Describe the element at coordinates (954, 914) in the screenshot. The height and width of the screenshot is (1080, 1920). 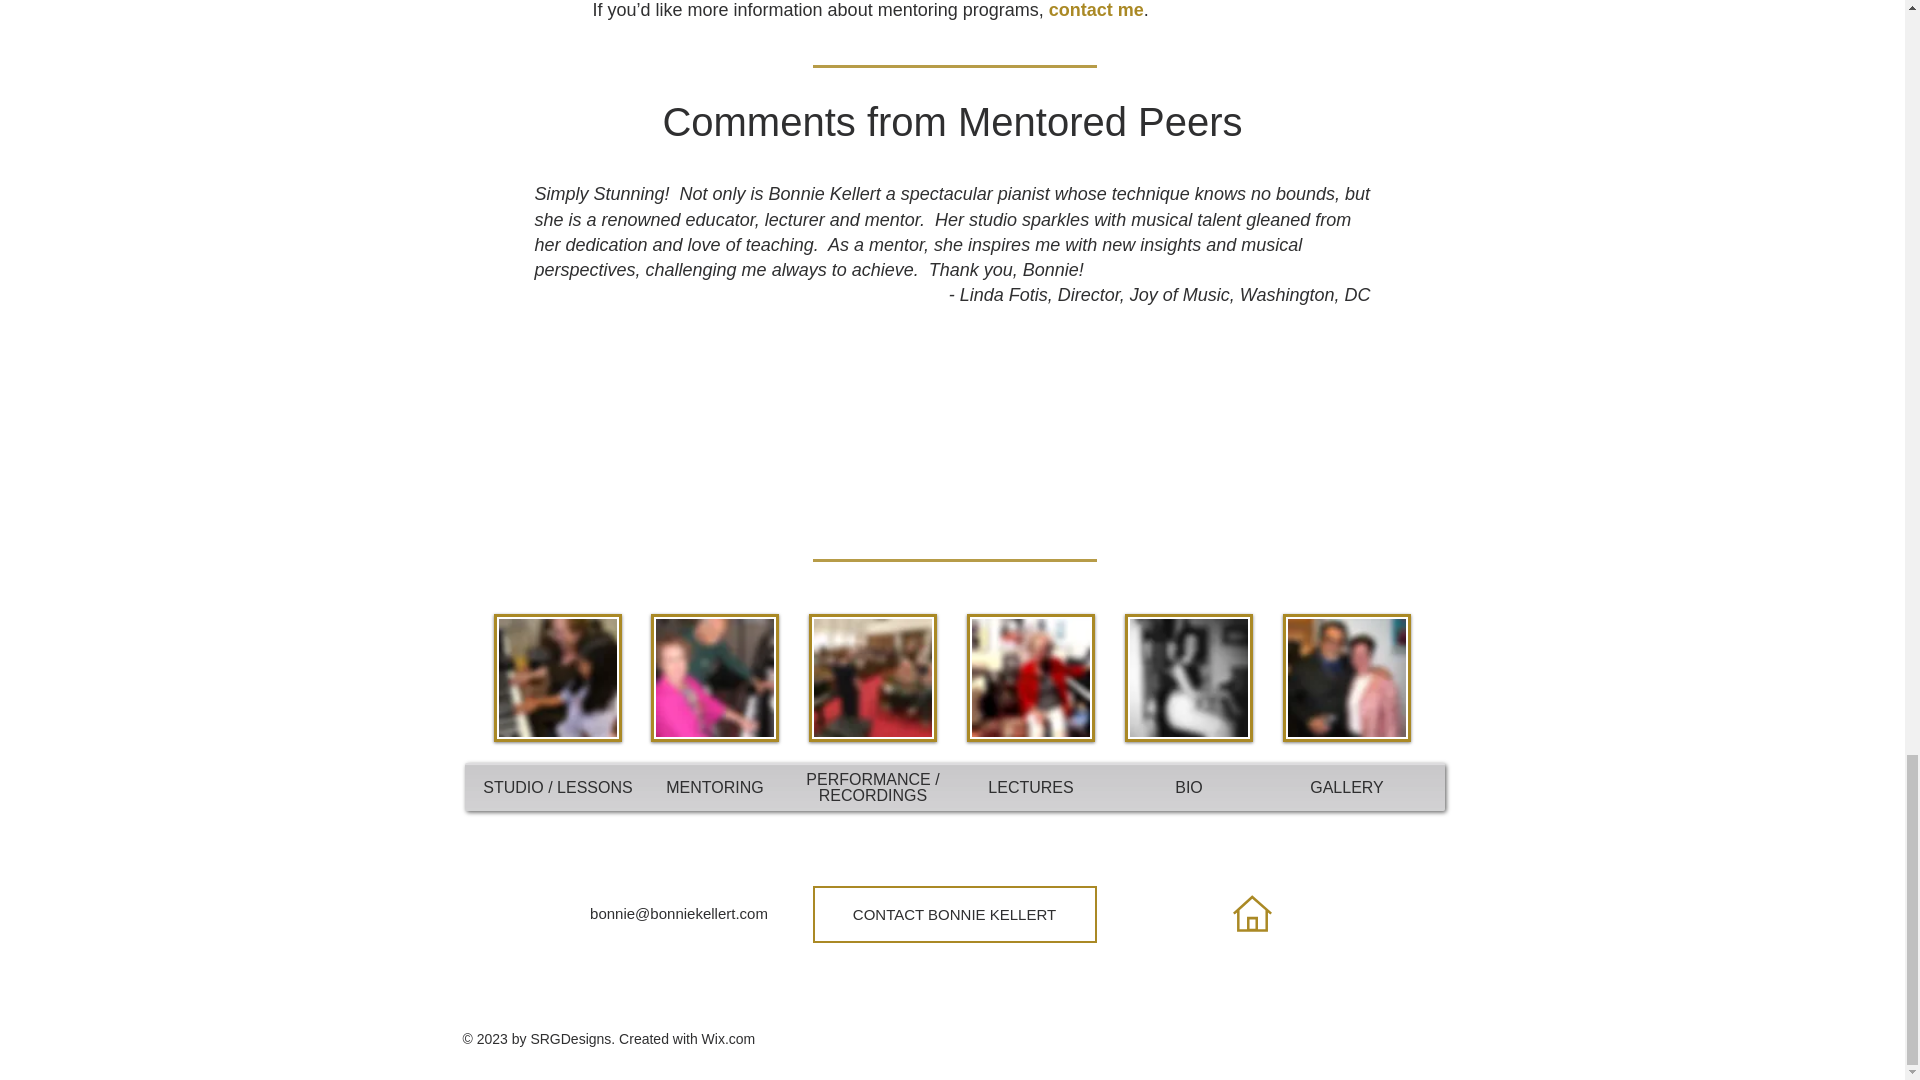
I see `CONTACT BONNIE KELLERT` at that location.